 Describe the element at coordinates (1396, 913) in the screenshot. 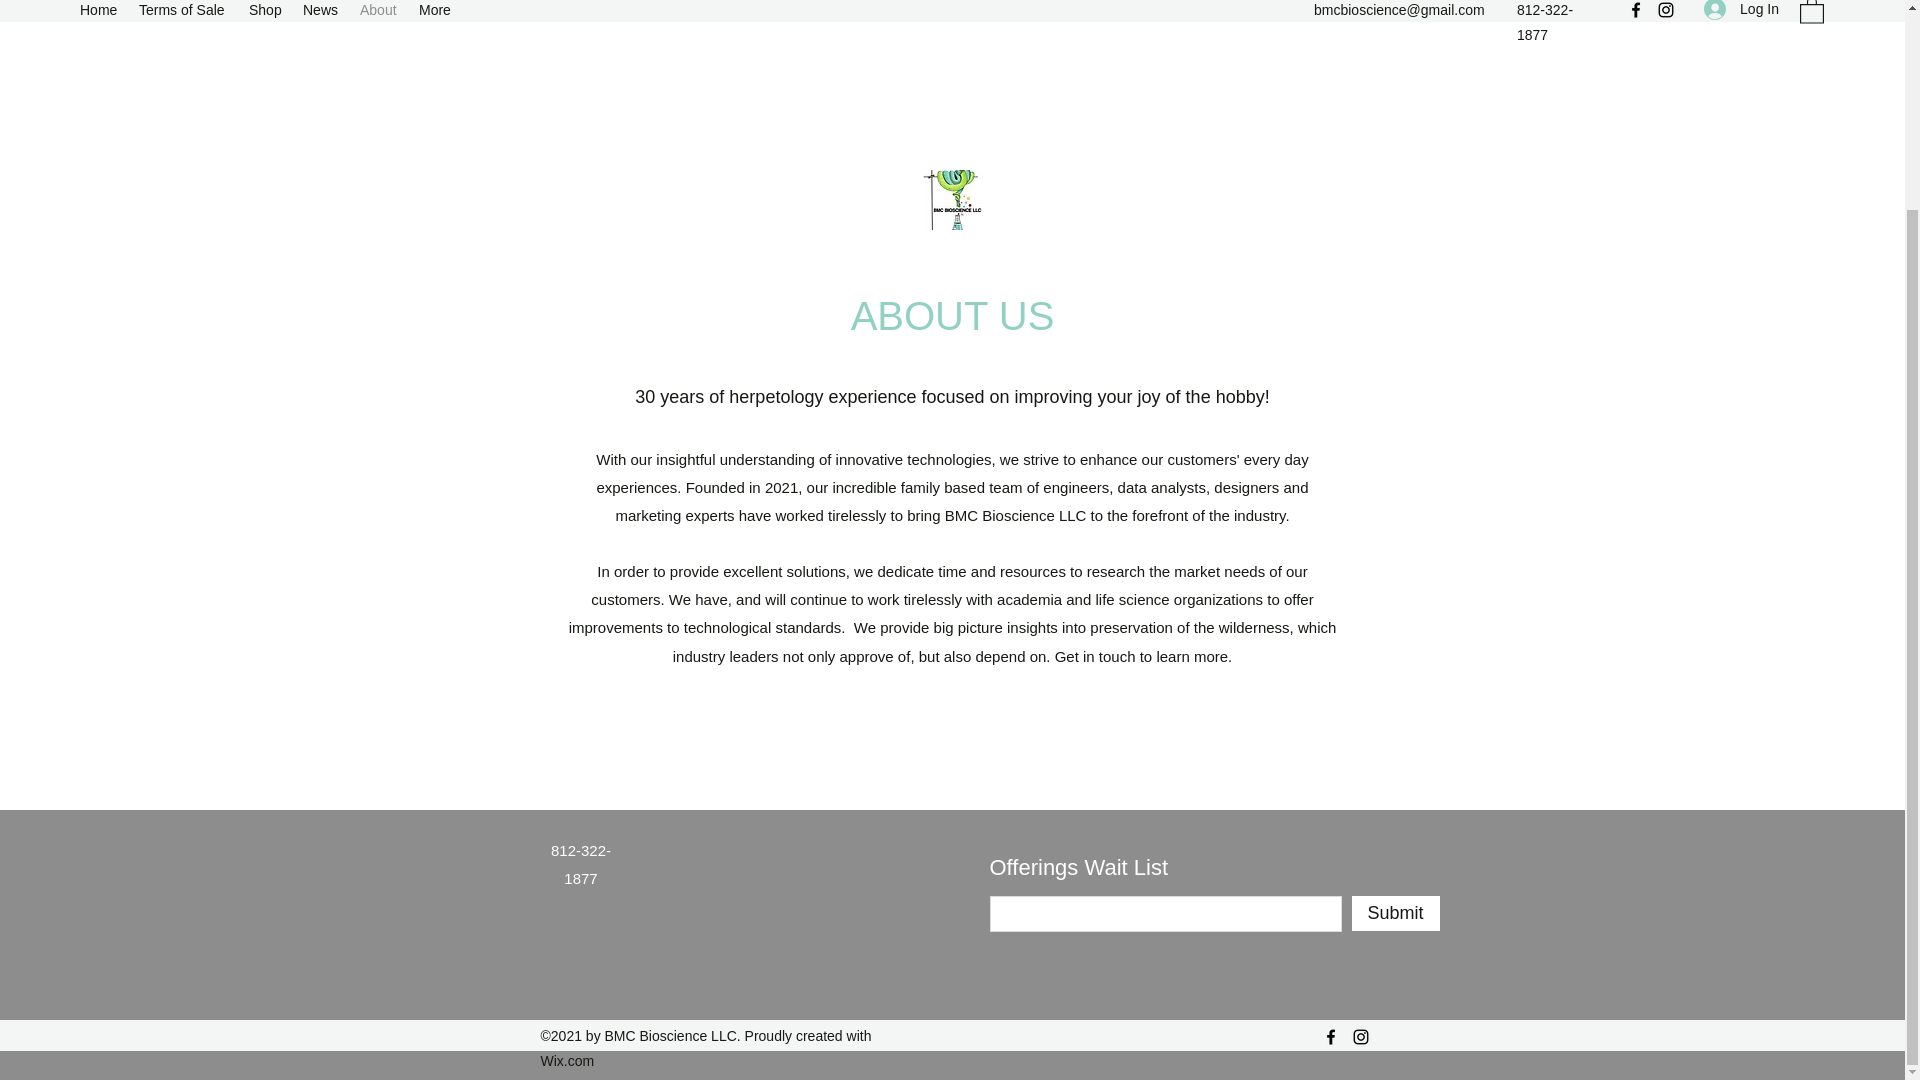

I see `Submit` at that location.